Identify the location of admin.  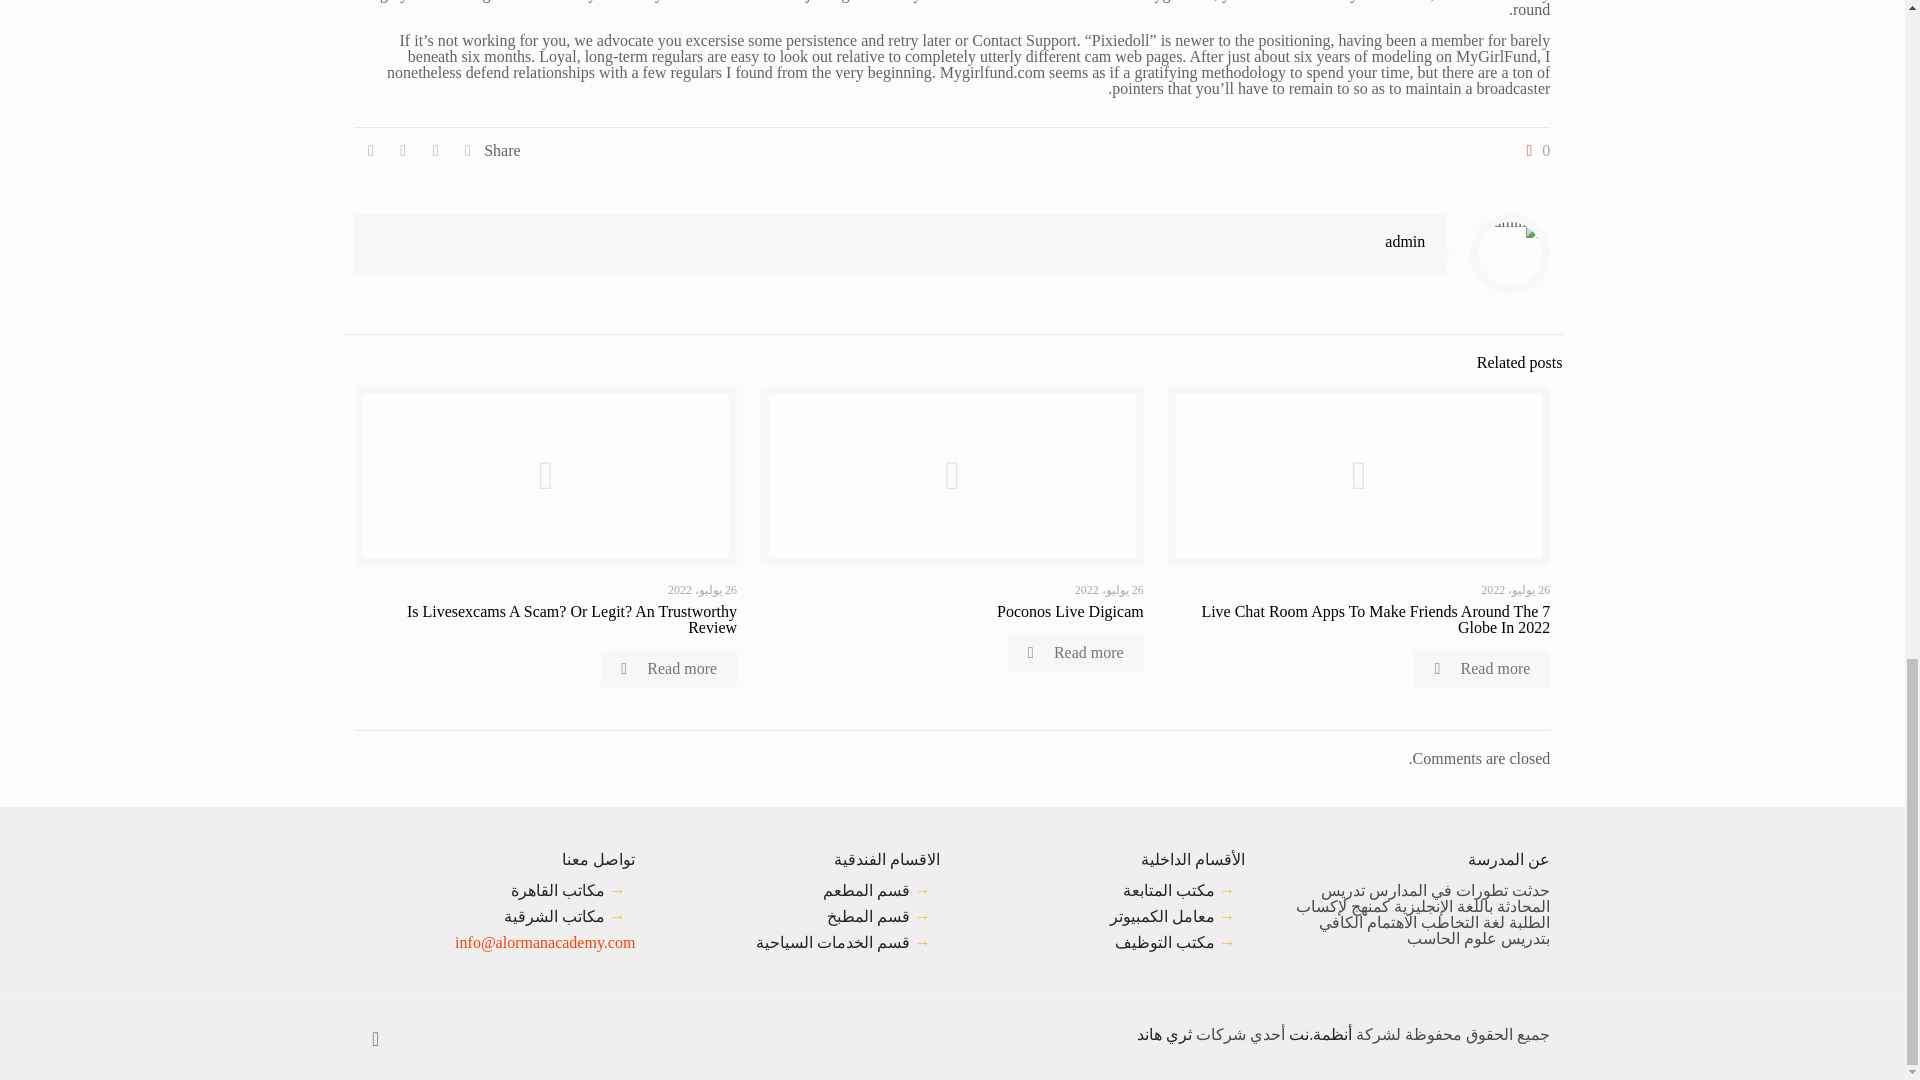
(1404, 241).